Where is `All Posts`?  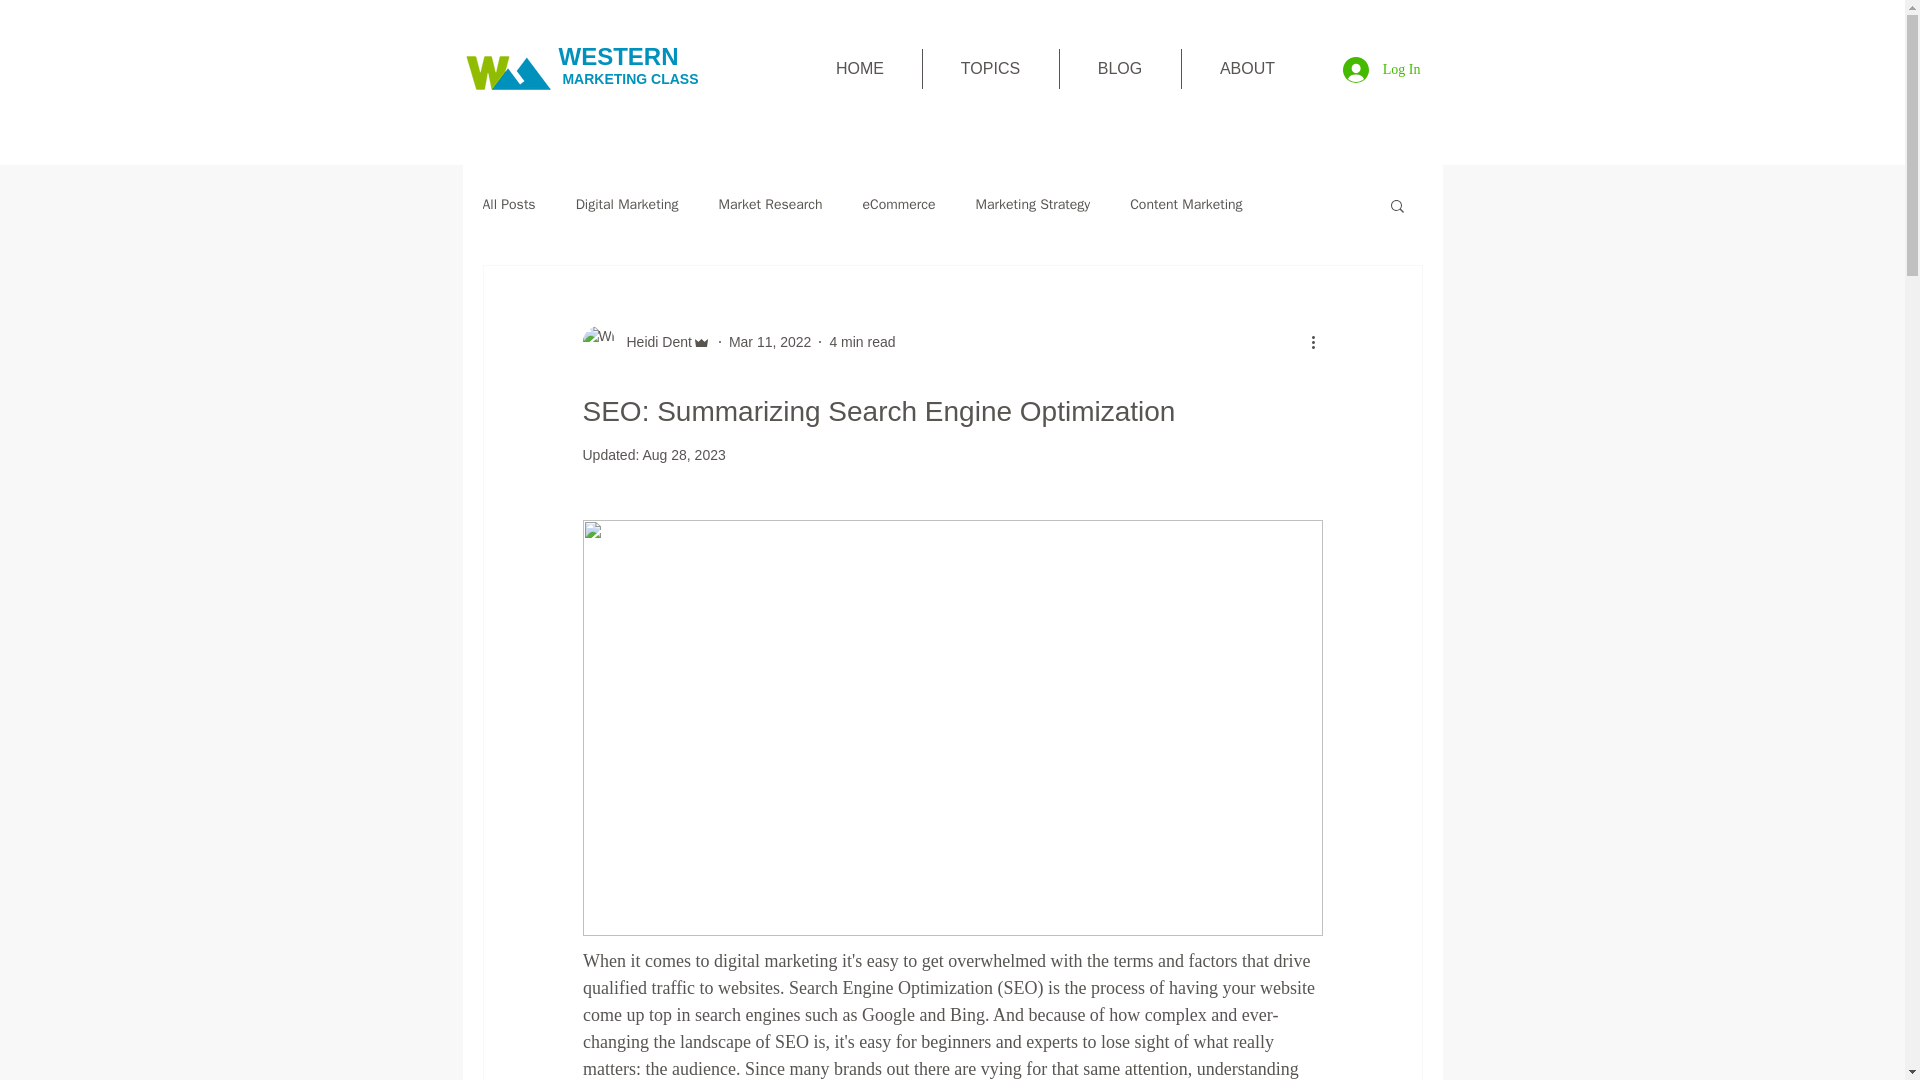 All Posts is located at coordinates (508, 204).